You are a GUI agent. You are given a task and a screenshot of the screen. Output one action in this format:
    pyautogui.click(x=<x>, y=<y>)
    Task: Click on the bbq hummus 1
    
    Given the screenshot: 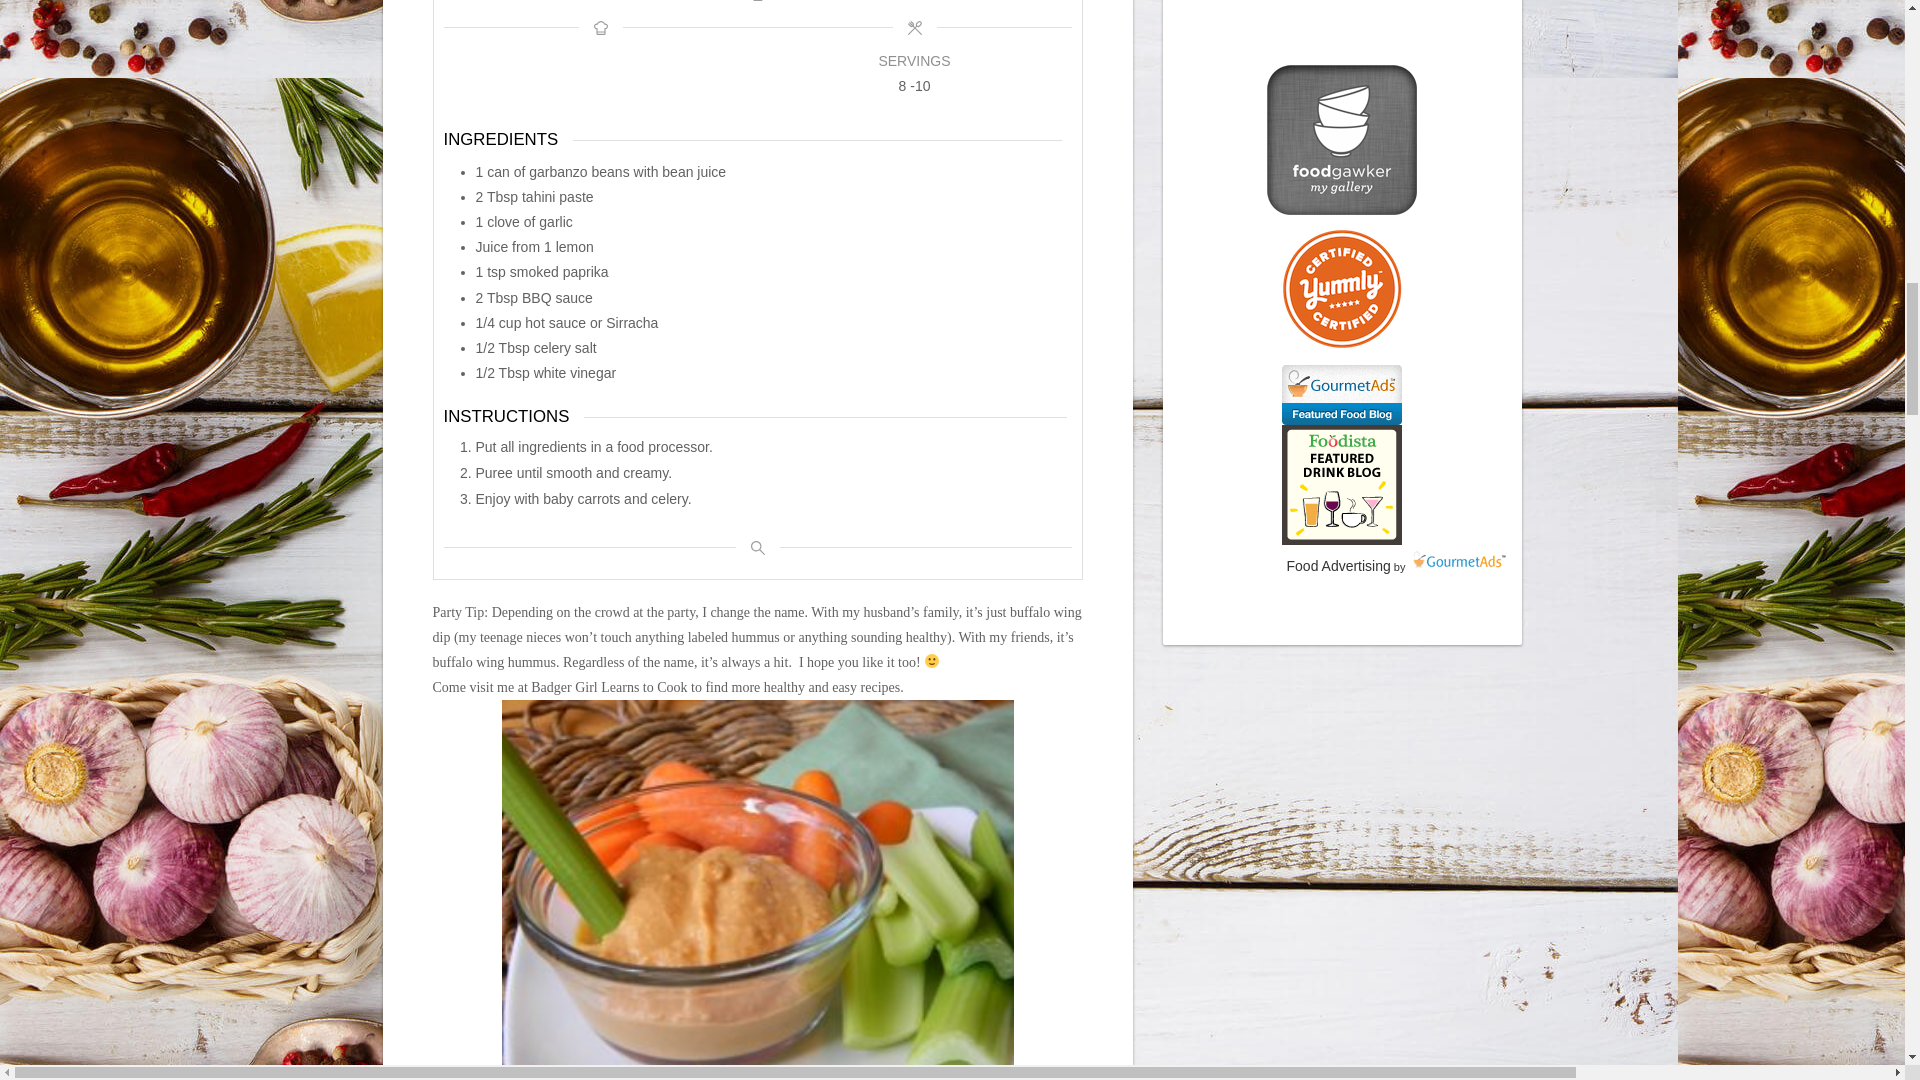 What is the action you would take?
    pyautogui.click(x=757, y=890)
    